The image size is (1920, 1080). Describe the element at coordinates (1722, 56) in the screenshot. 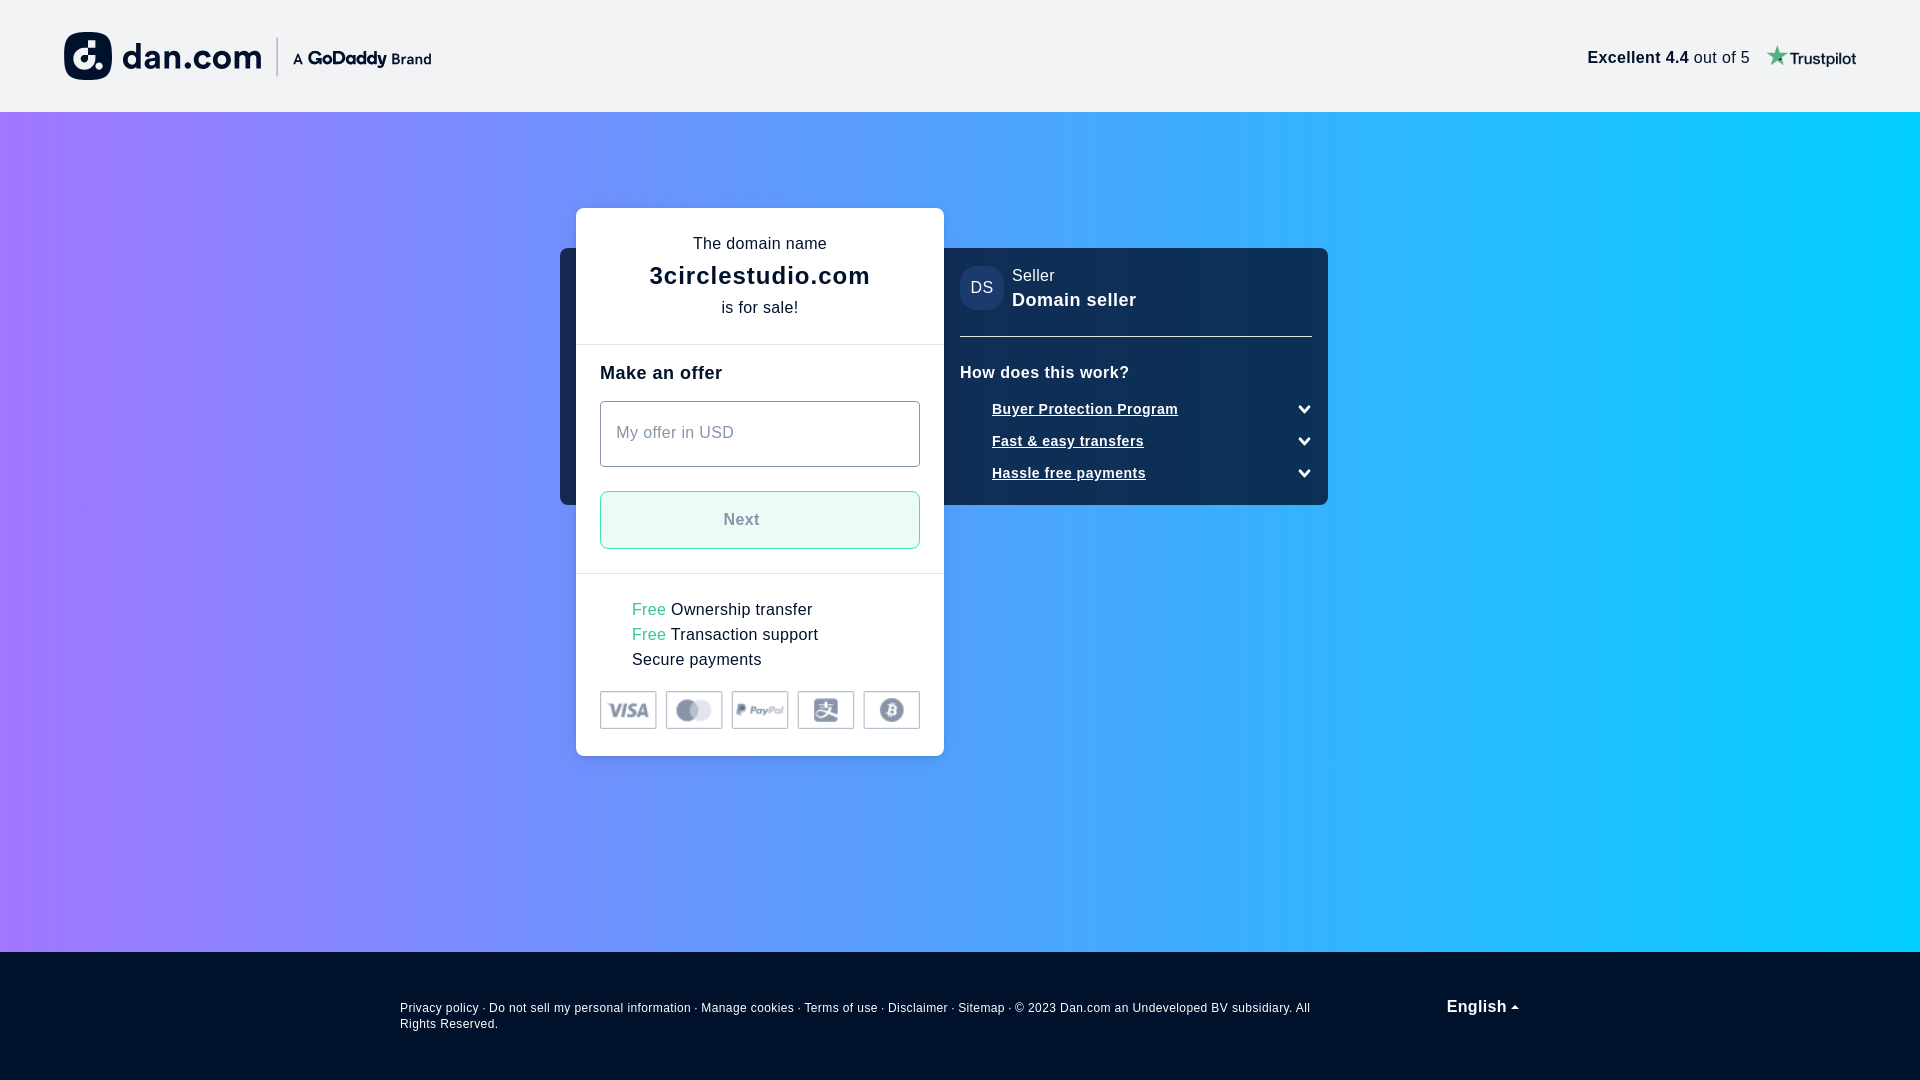

I see `Excellent 4.4 out of 5` at that location.